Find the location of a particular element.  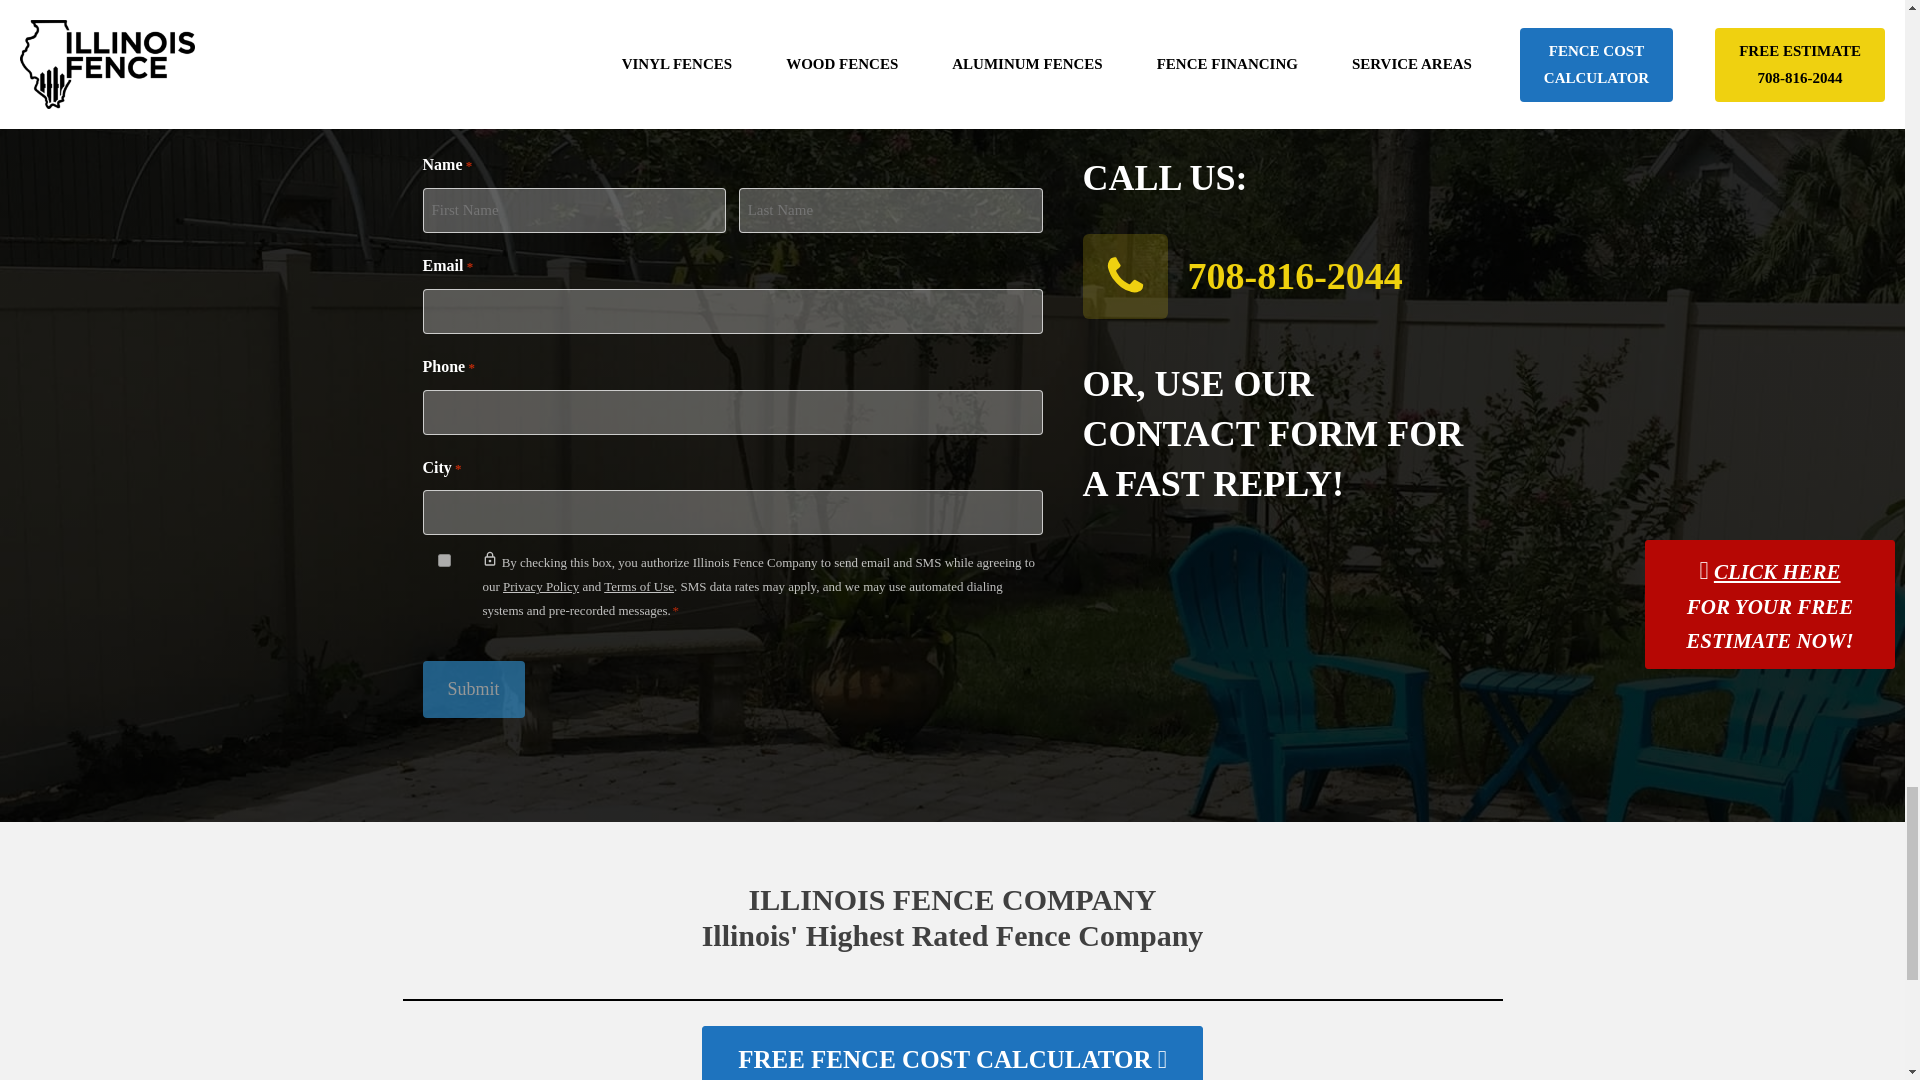

1 is located at coordinates (444, 560).